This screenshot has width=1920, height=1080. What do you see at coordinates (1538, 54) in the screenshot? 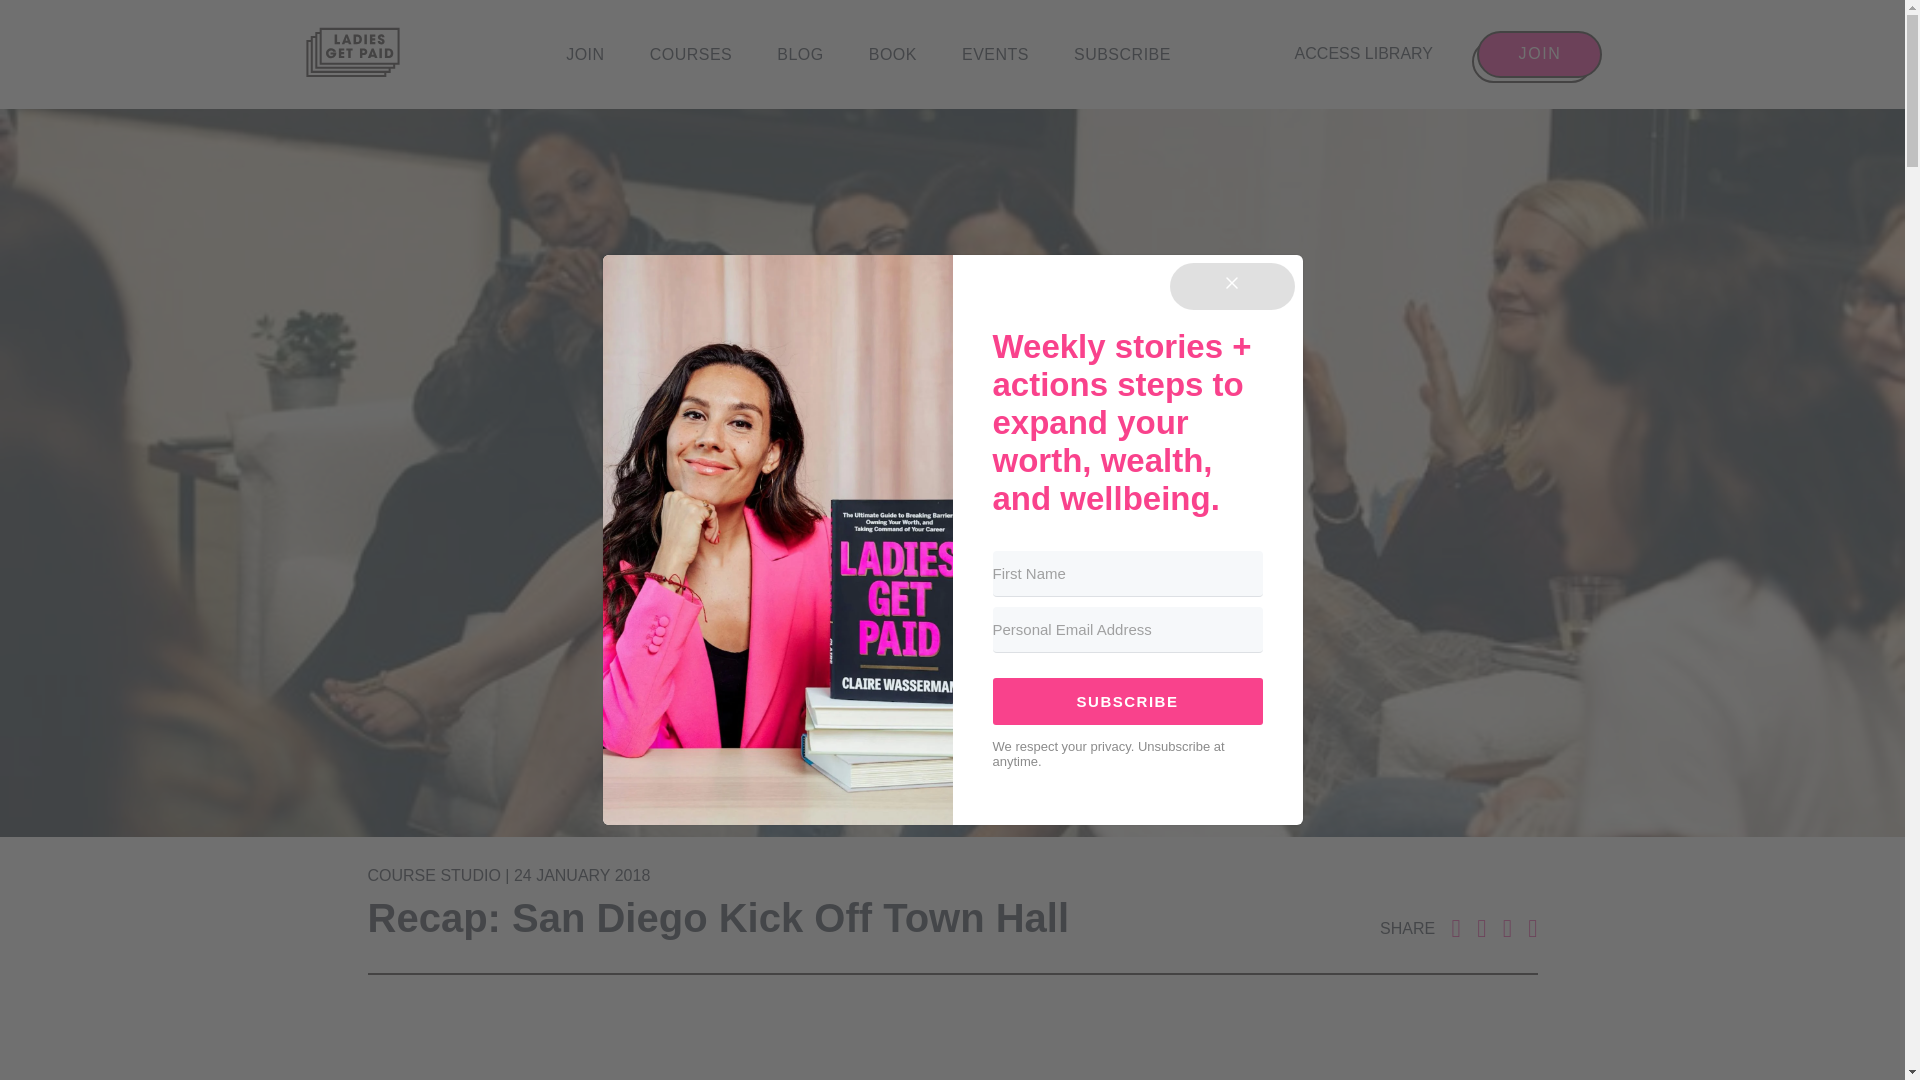
I see `JOIN` at bounding box center [1538, 54].